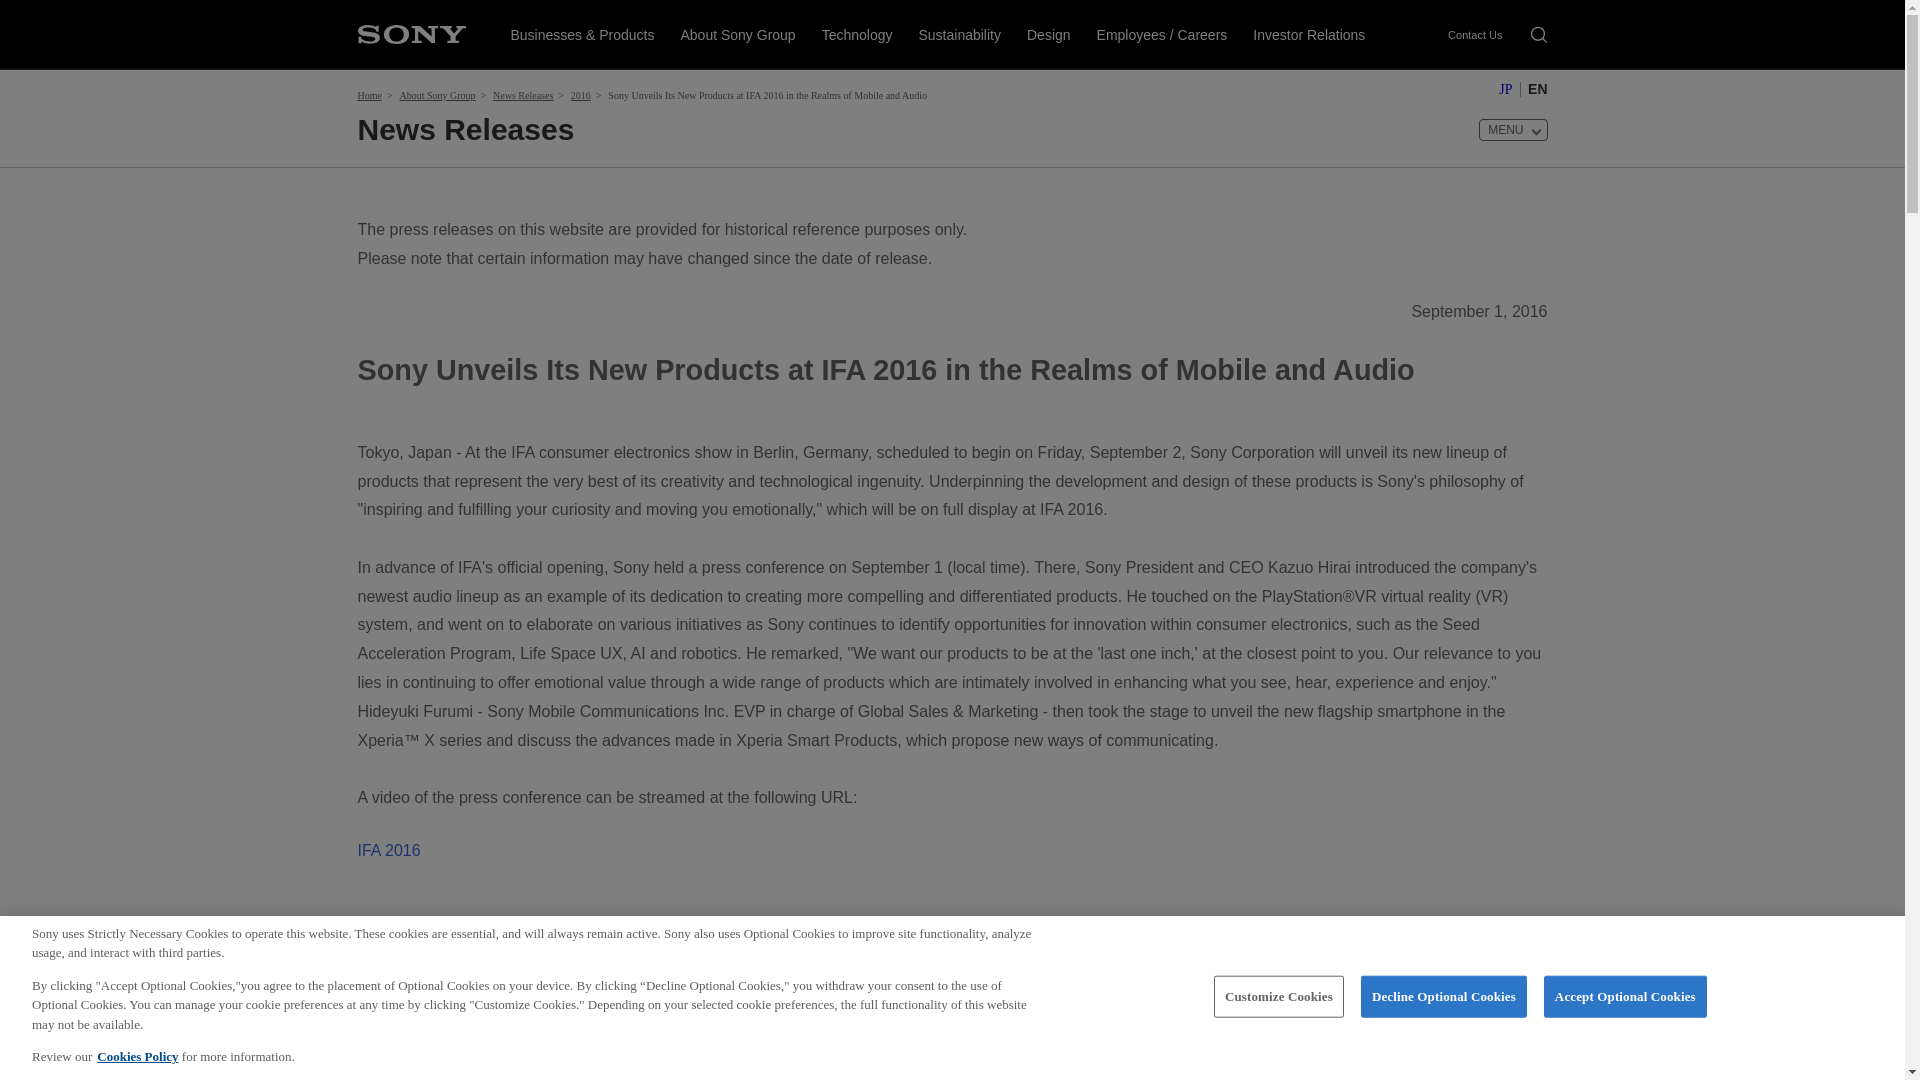 The width and height of the screenshot is (1920, 1080). I want to click on open menu, so click(1512, 130).